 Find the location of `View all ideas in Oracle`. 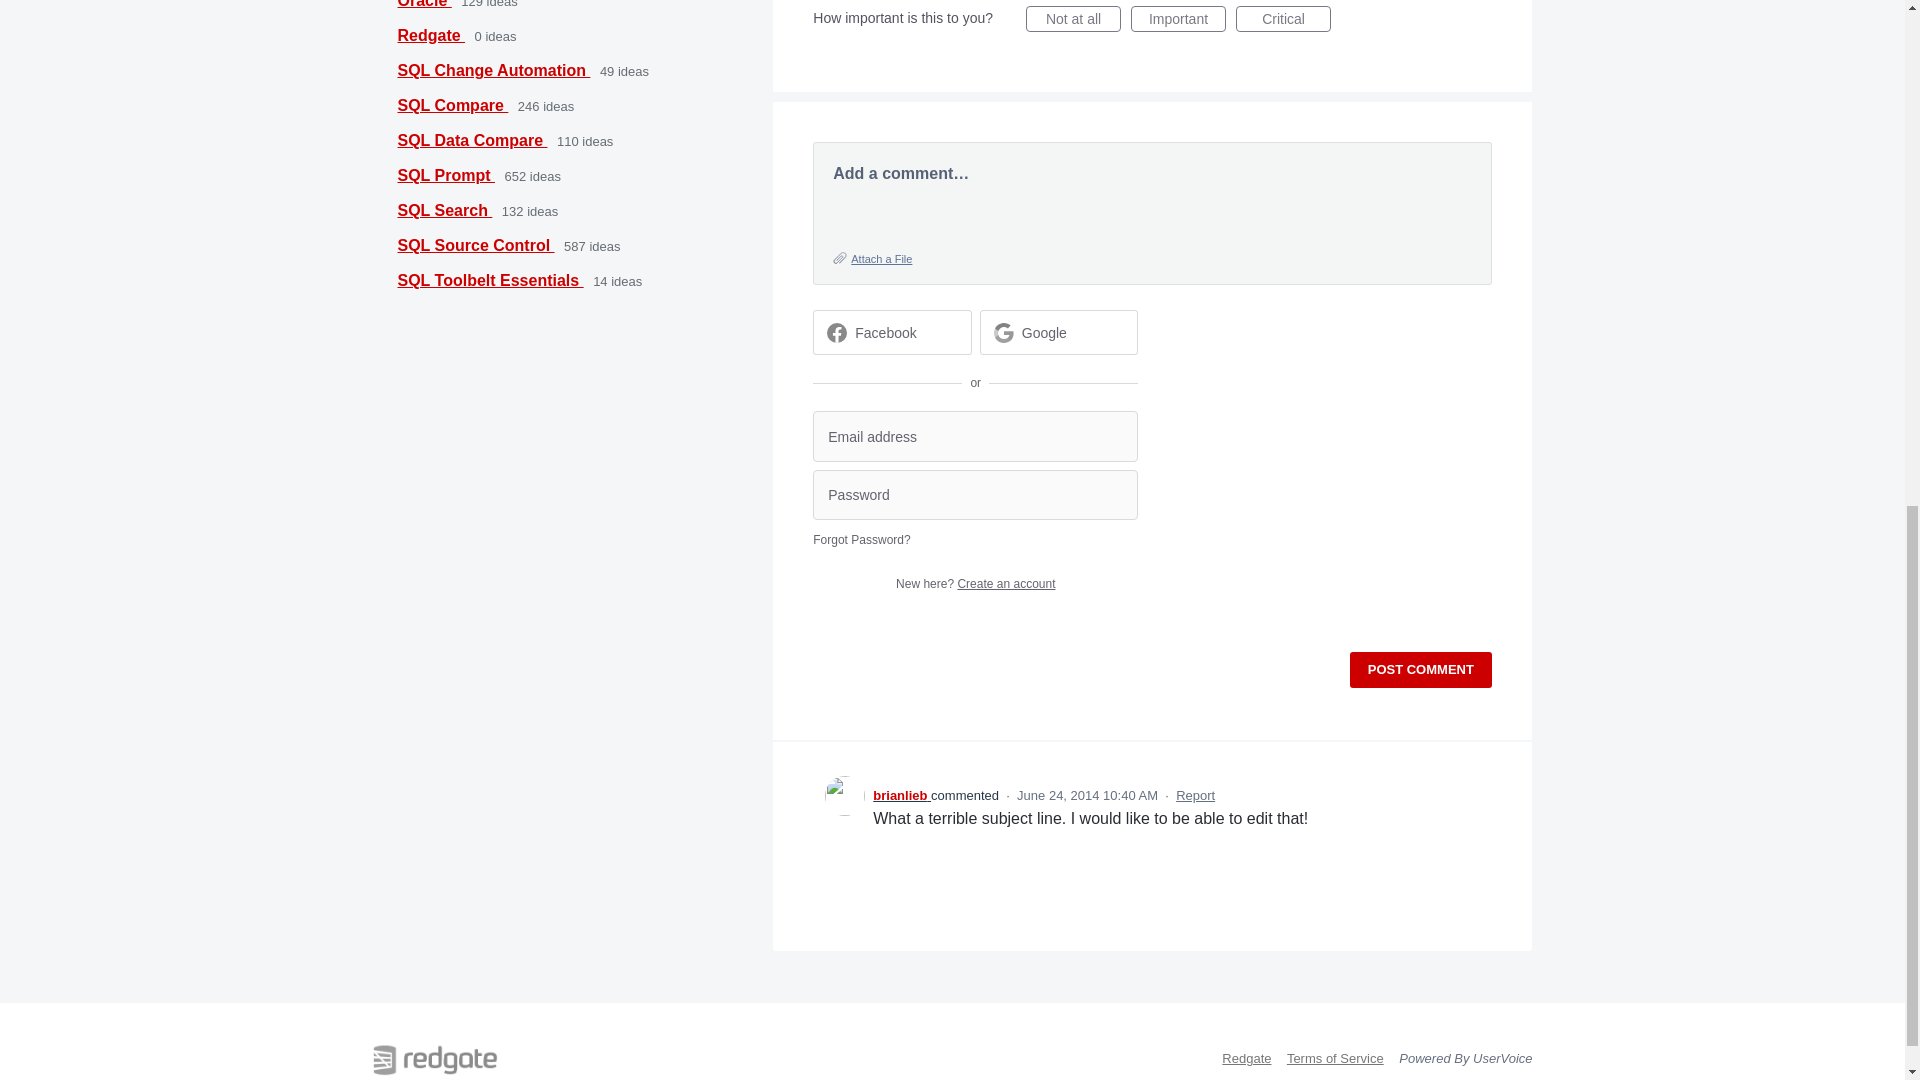

View all ideas in Oracle is located at coordinates (424, 4).